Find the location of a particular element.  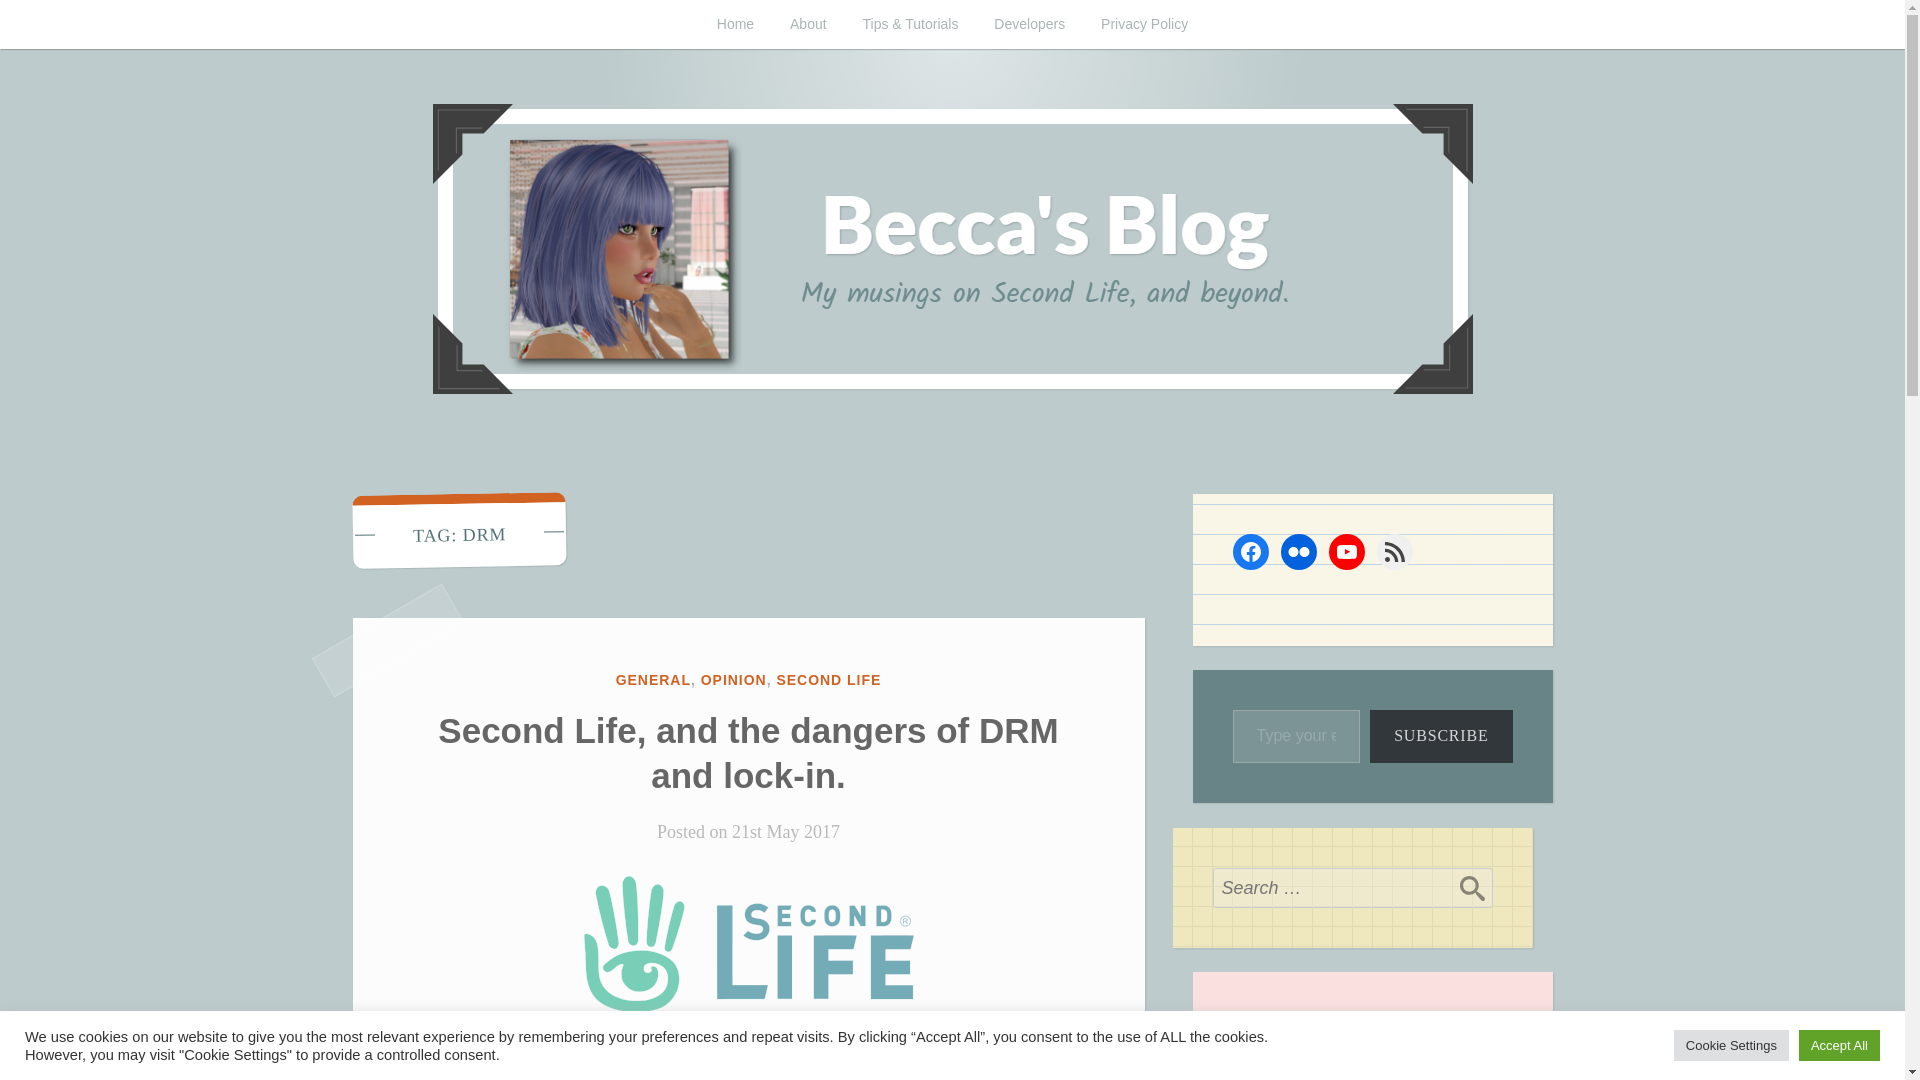

21st May 2017 is located at coordinates (786, 832).